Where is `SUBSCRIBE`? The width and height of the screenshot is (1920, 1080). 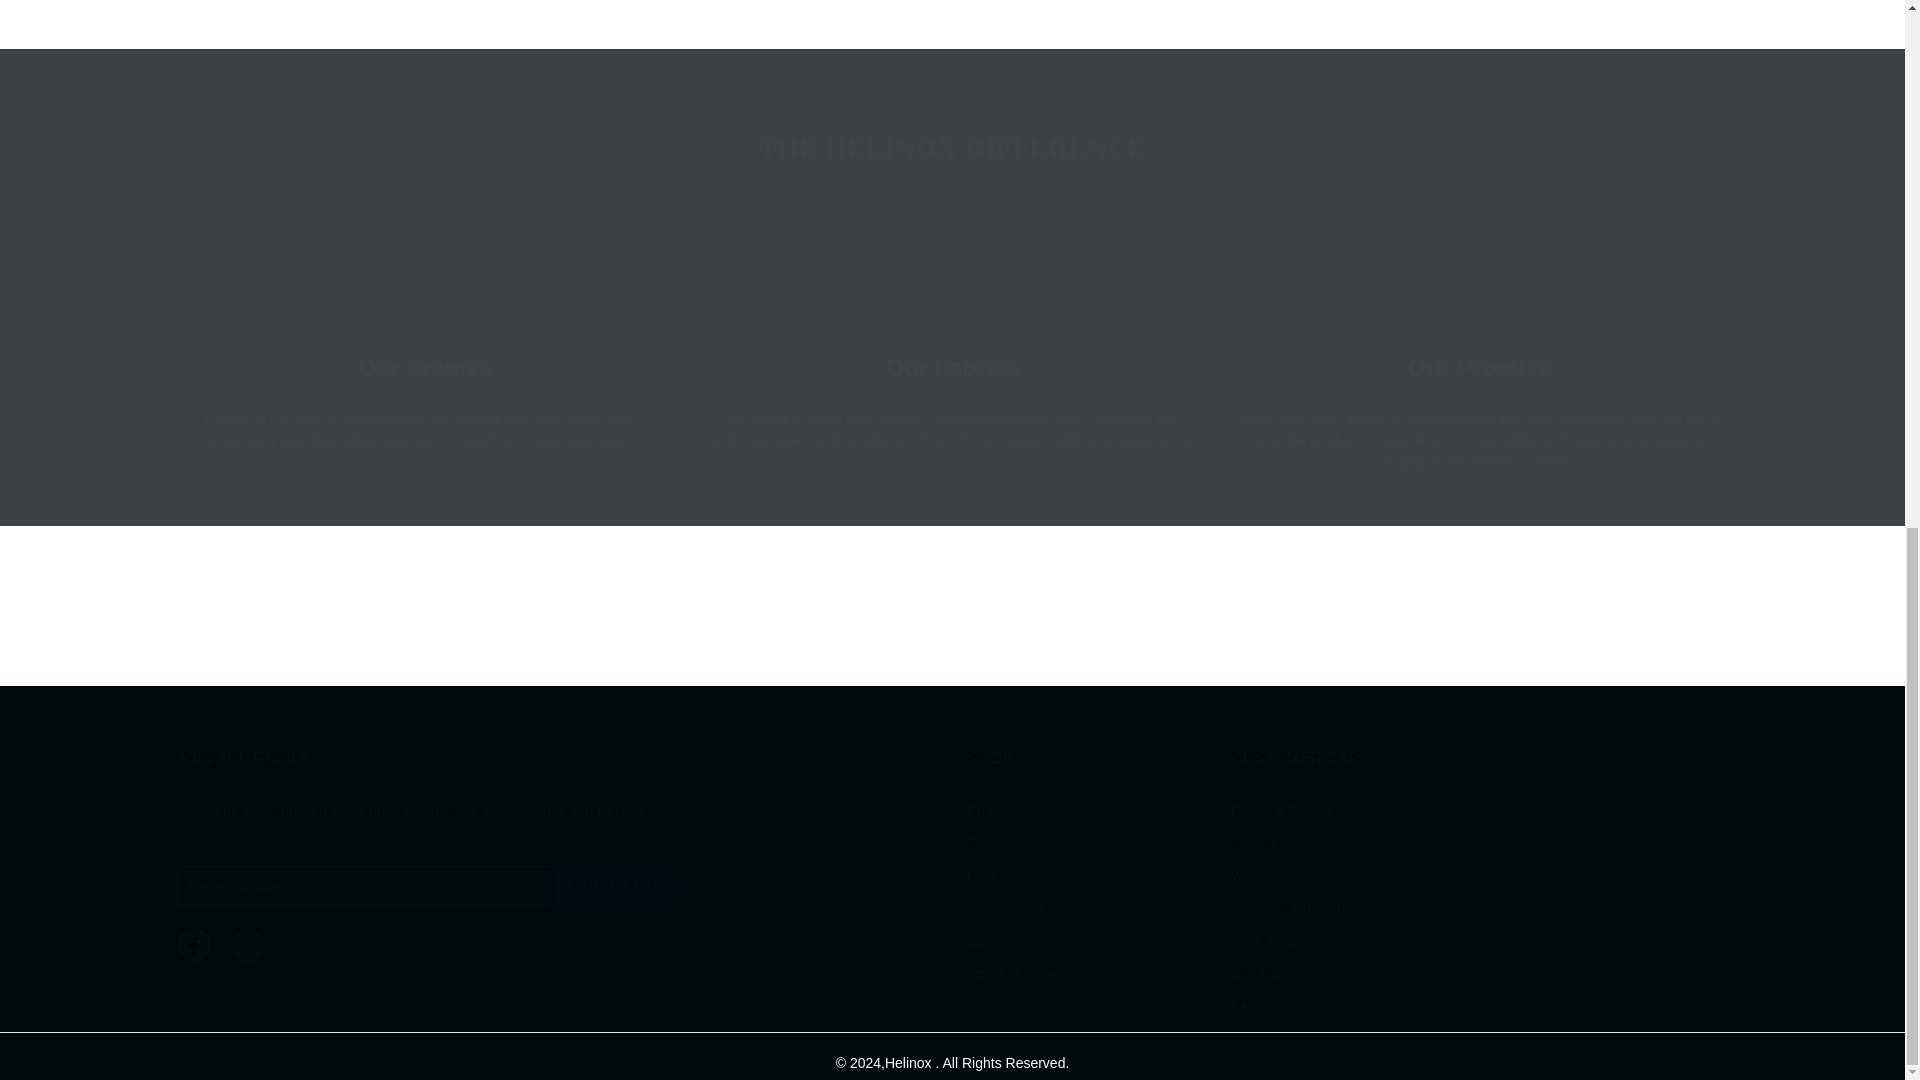
SUBSCRIBE is located at coordinates (614, 886).